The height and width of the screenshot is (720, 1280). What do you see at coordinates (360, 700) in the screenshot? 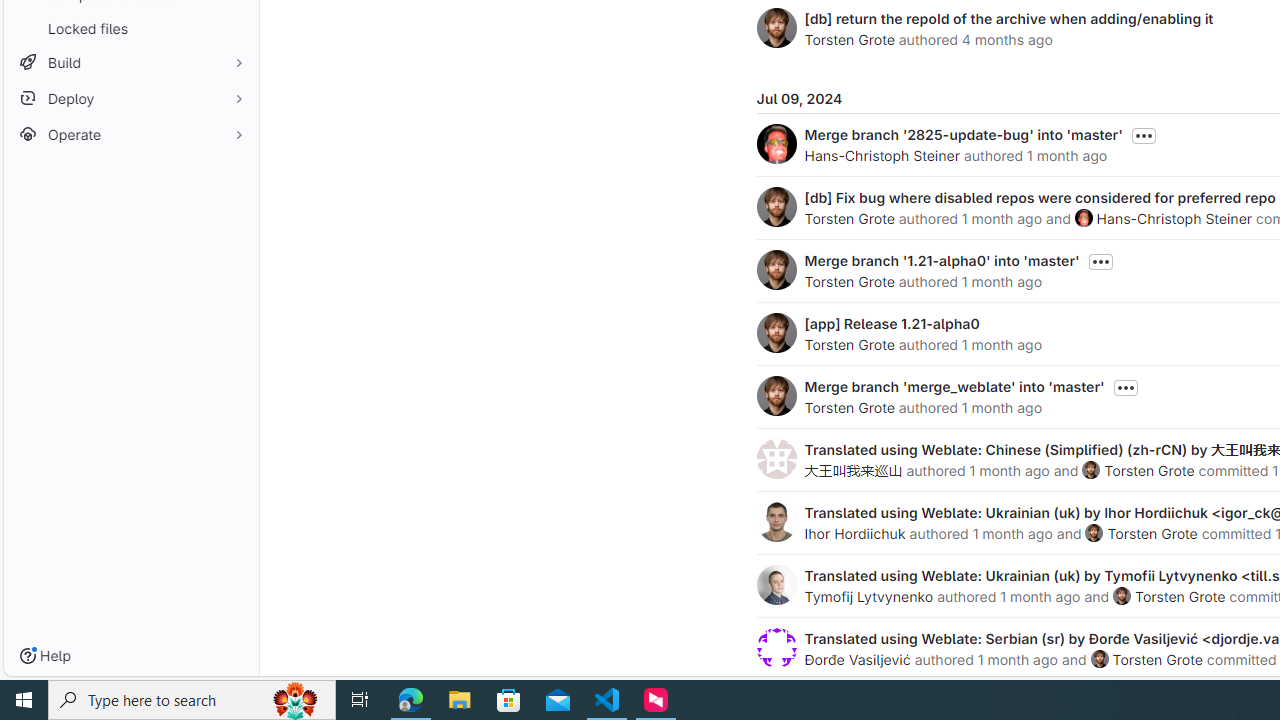
I see `Task View` at bounding box center [360, 700].